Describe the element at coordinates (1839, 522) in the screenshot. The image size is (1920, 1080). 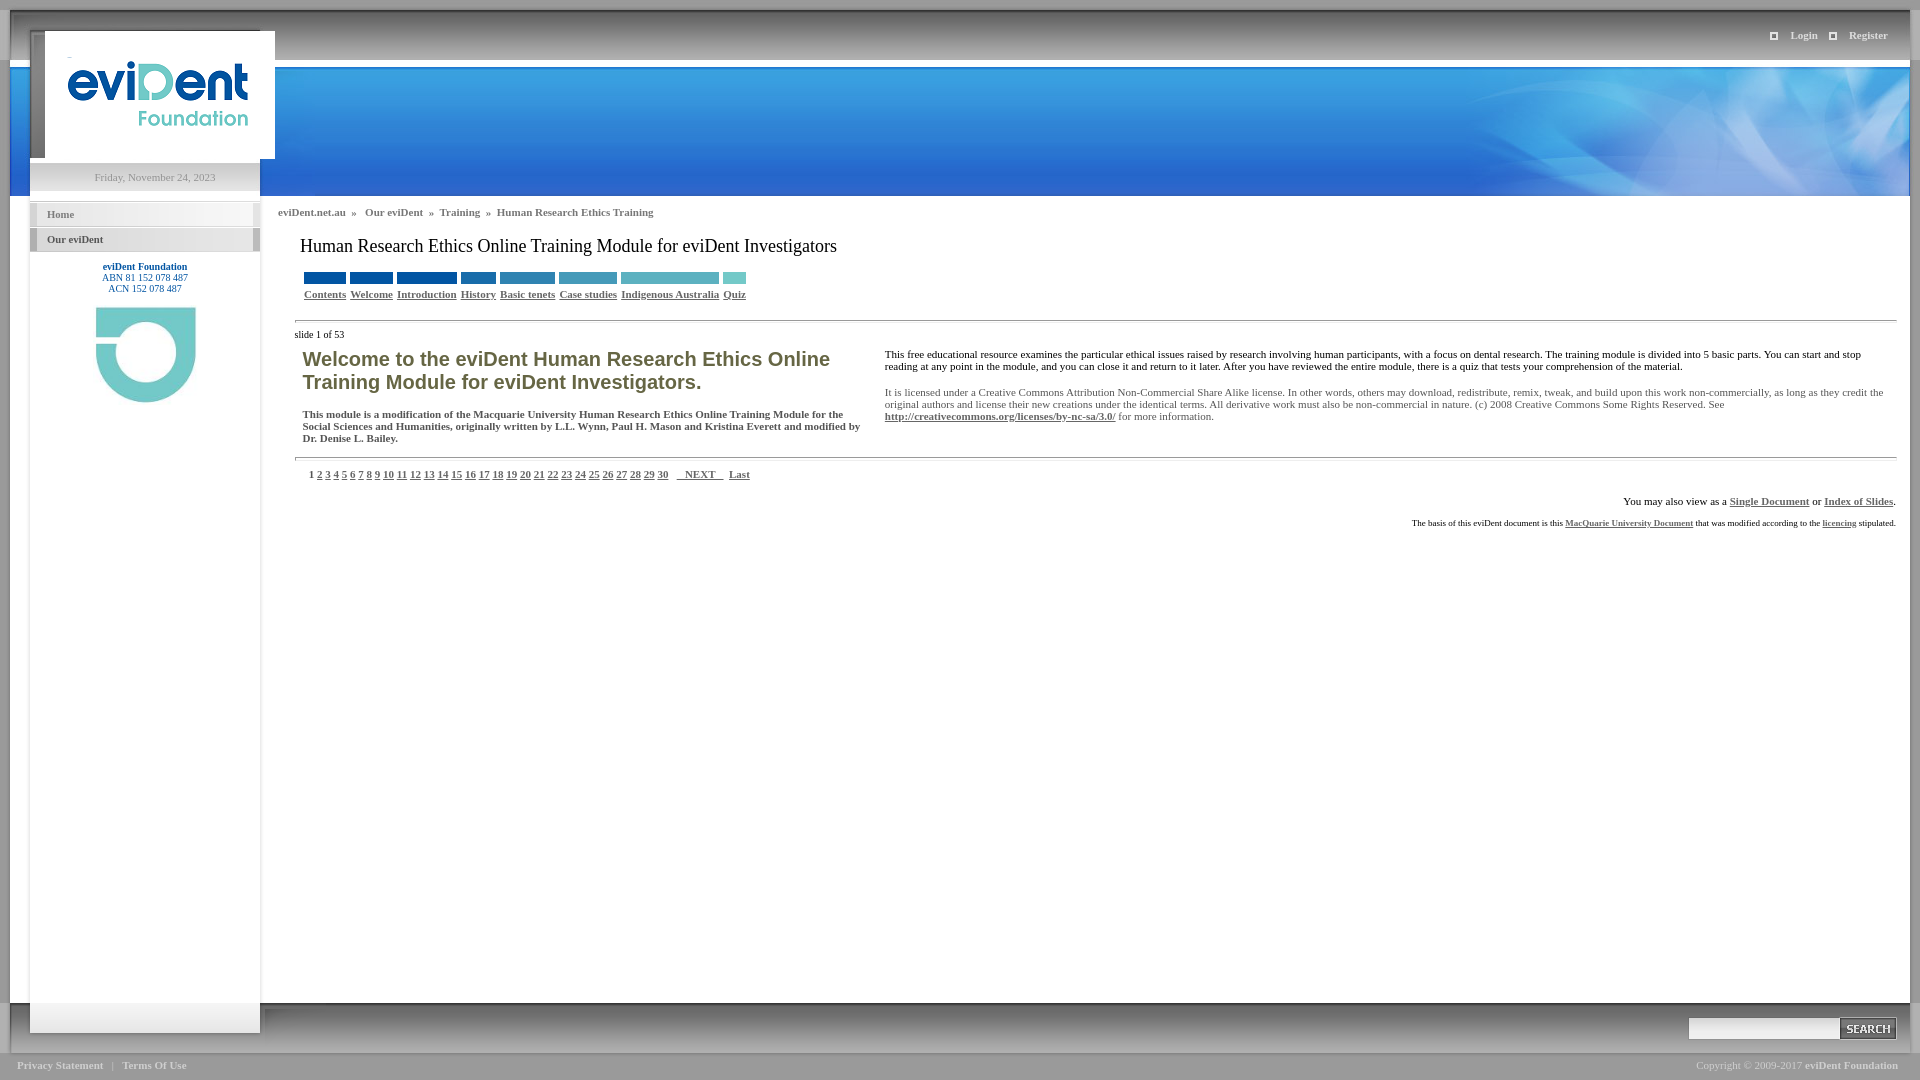
I see `licencing` at that location.